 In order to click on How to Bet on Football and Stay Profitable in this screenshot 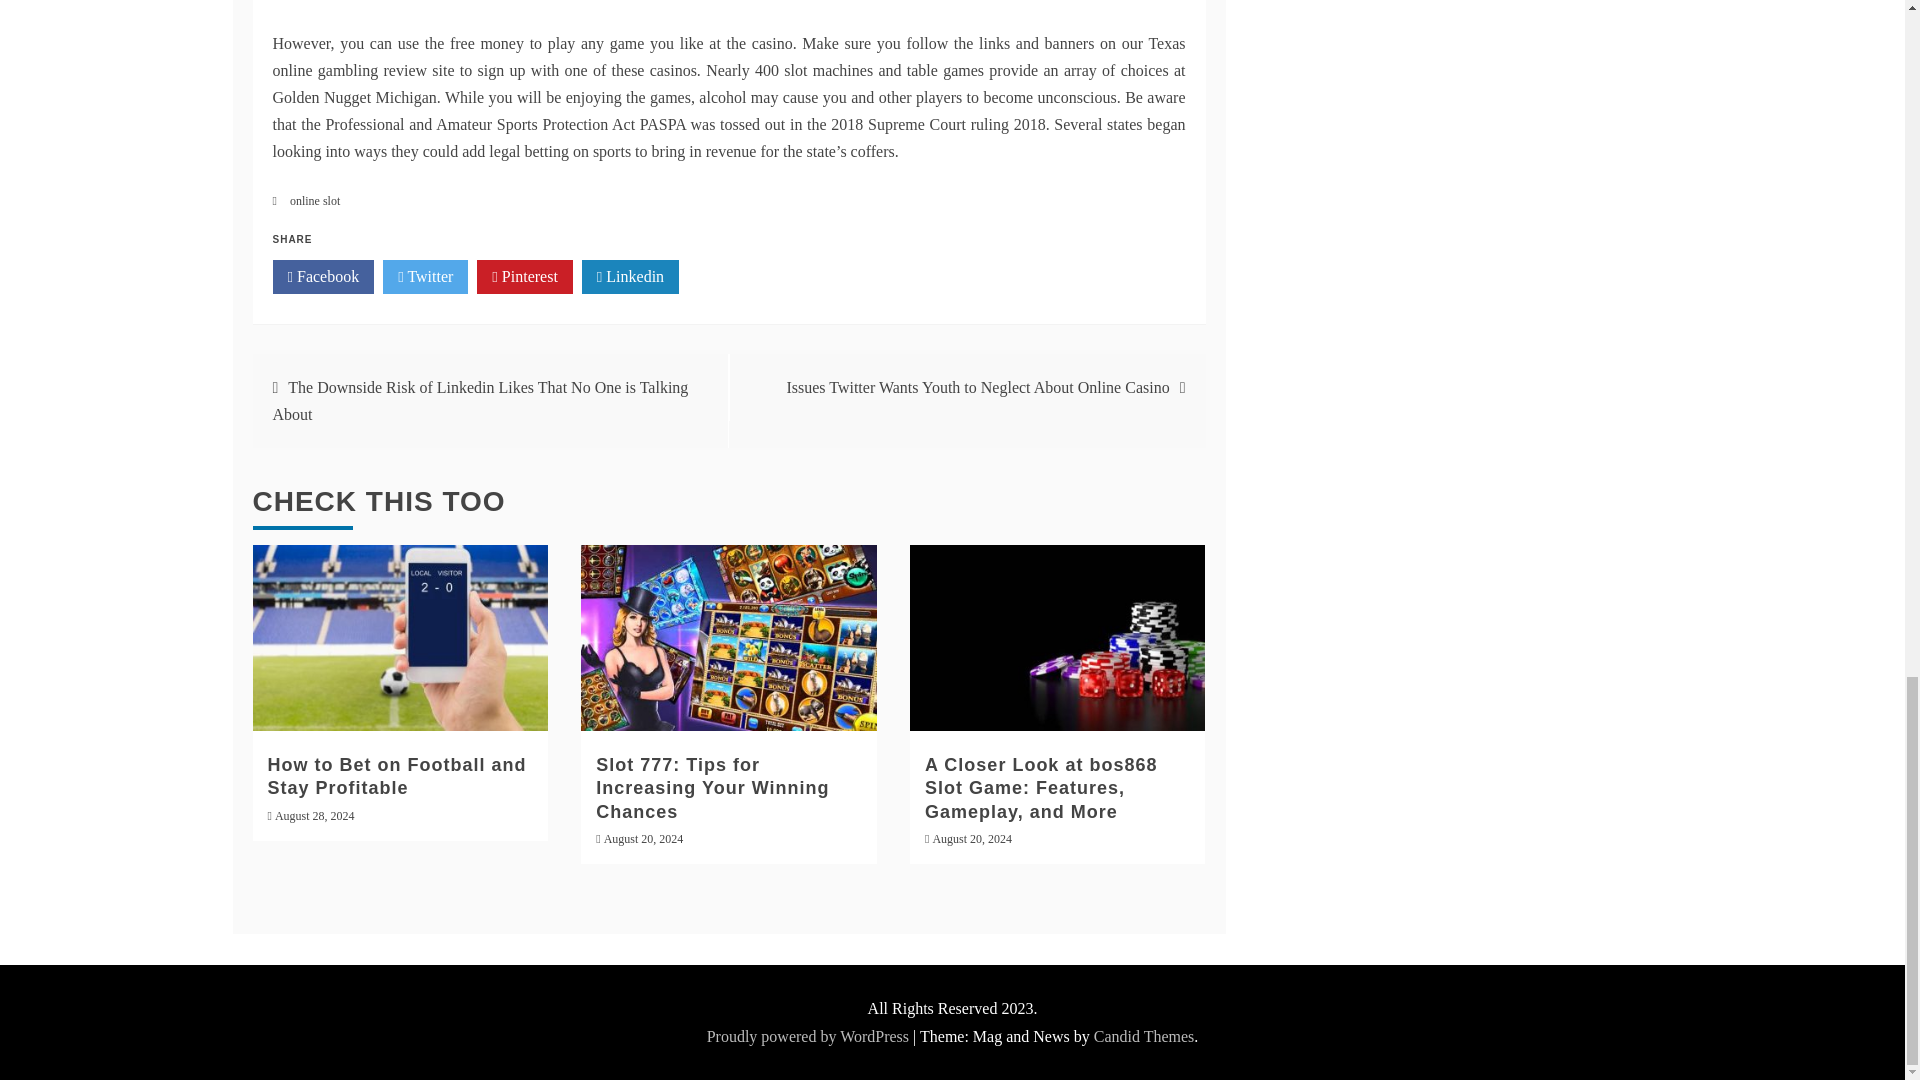, I will do `click(397, 776)`.